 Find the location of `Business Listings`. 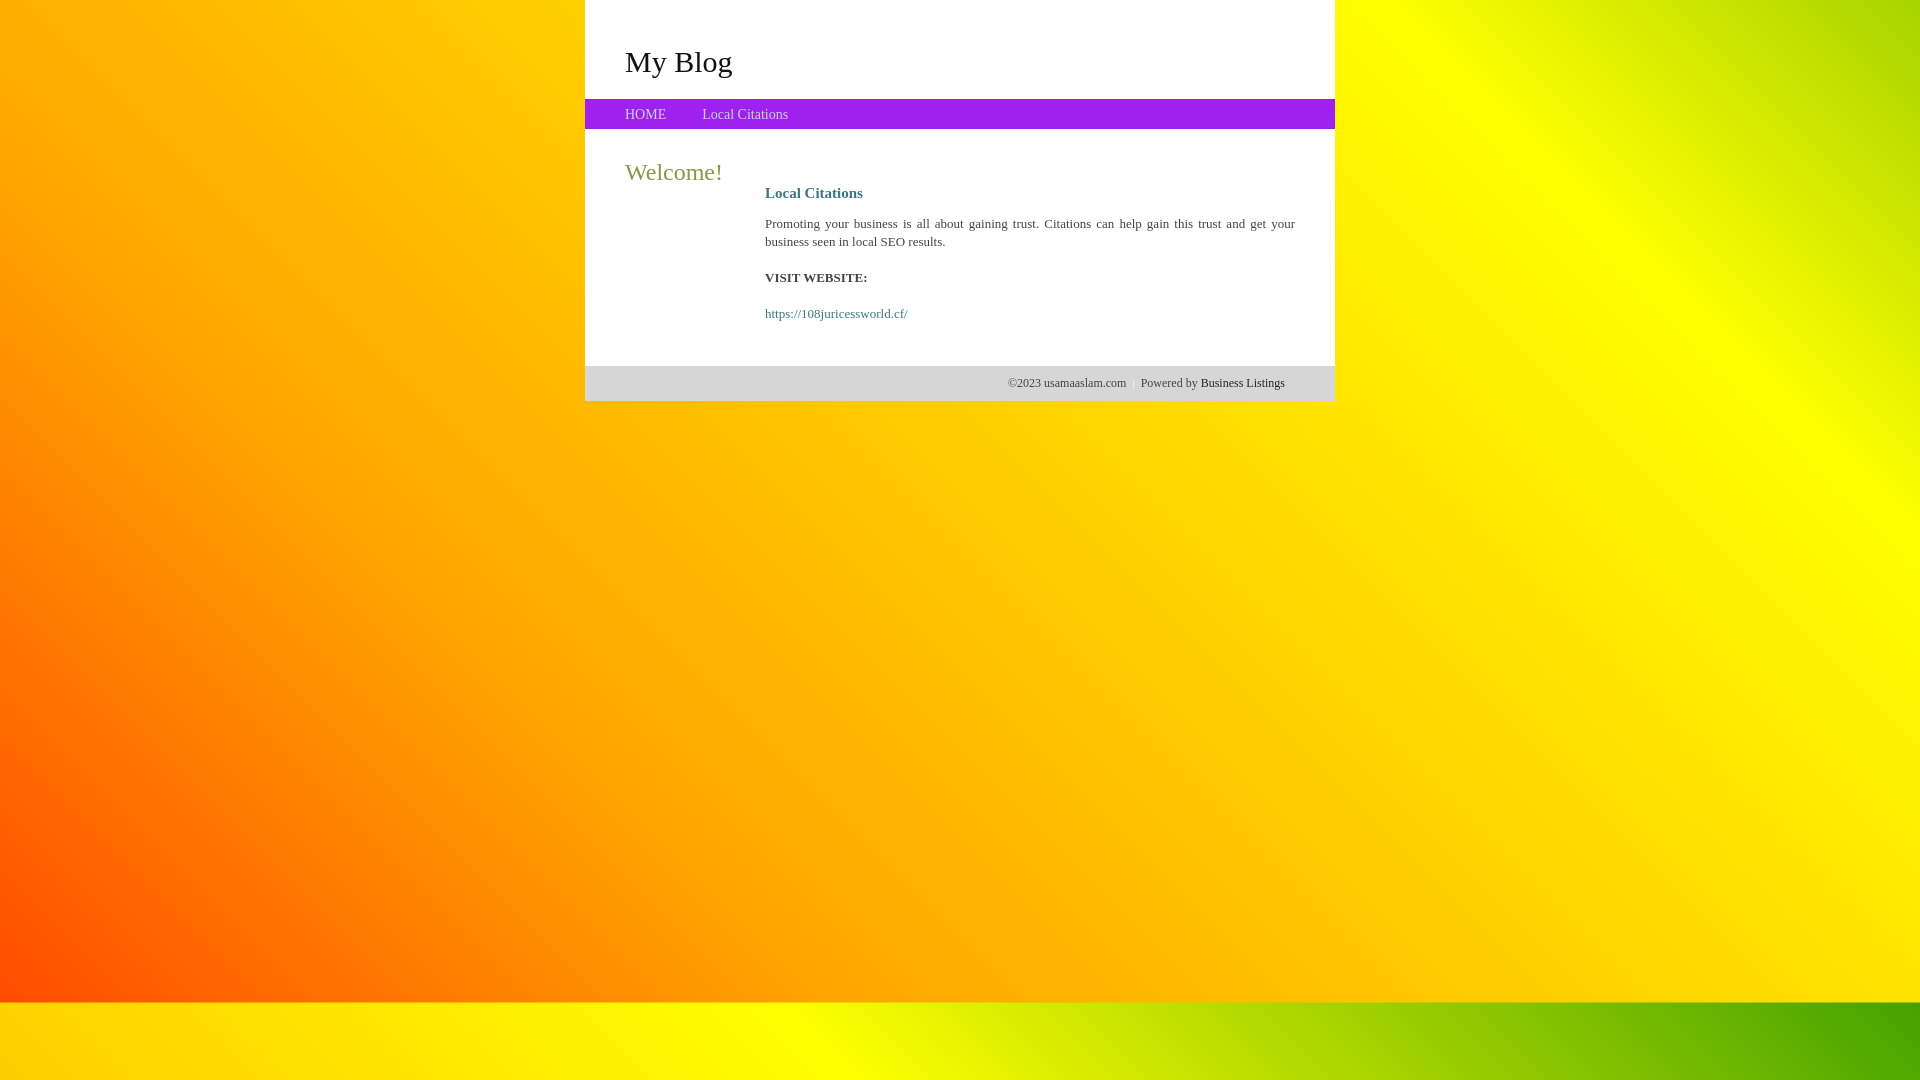

Business Listings is located at coordinates (1243, 383).